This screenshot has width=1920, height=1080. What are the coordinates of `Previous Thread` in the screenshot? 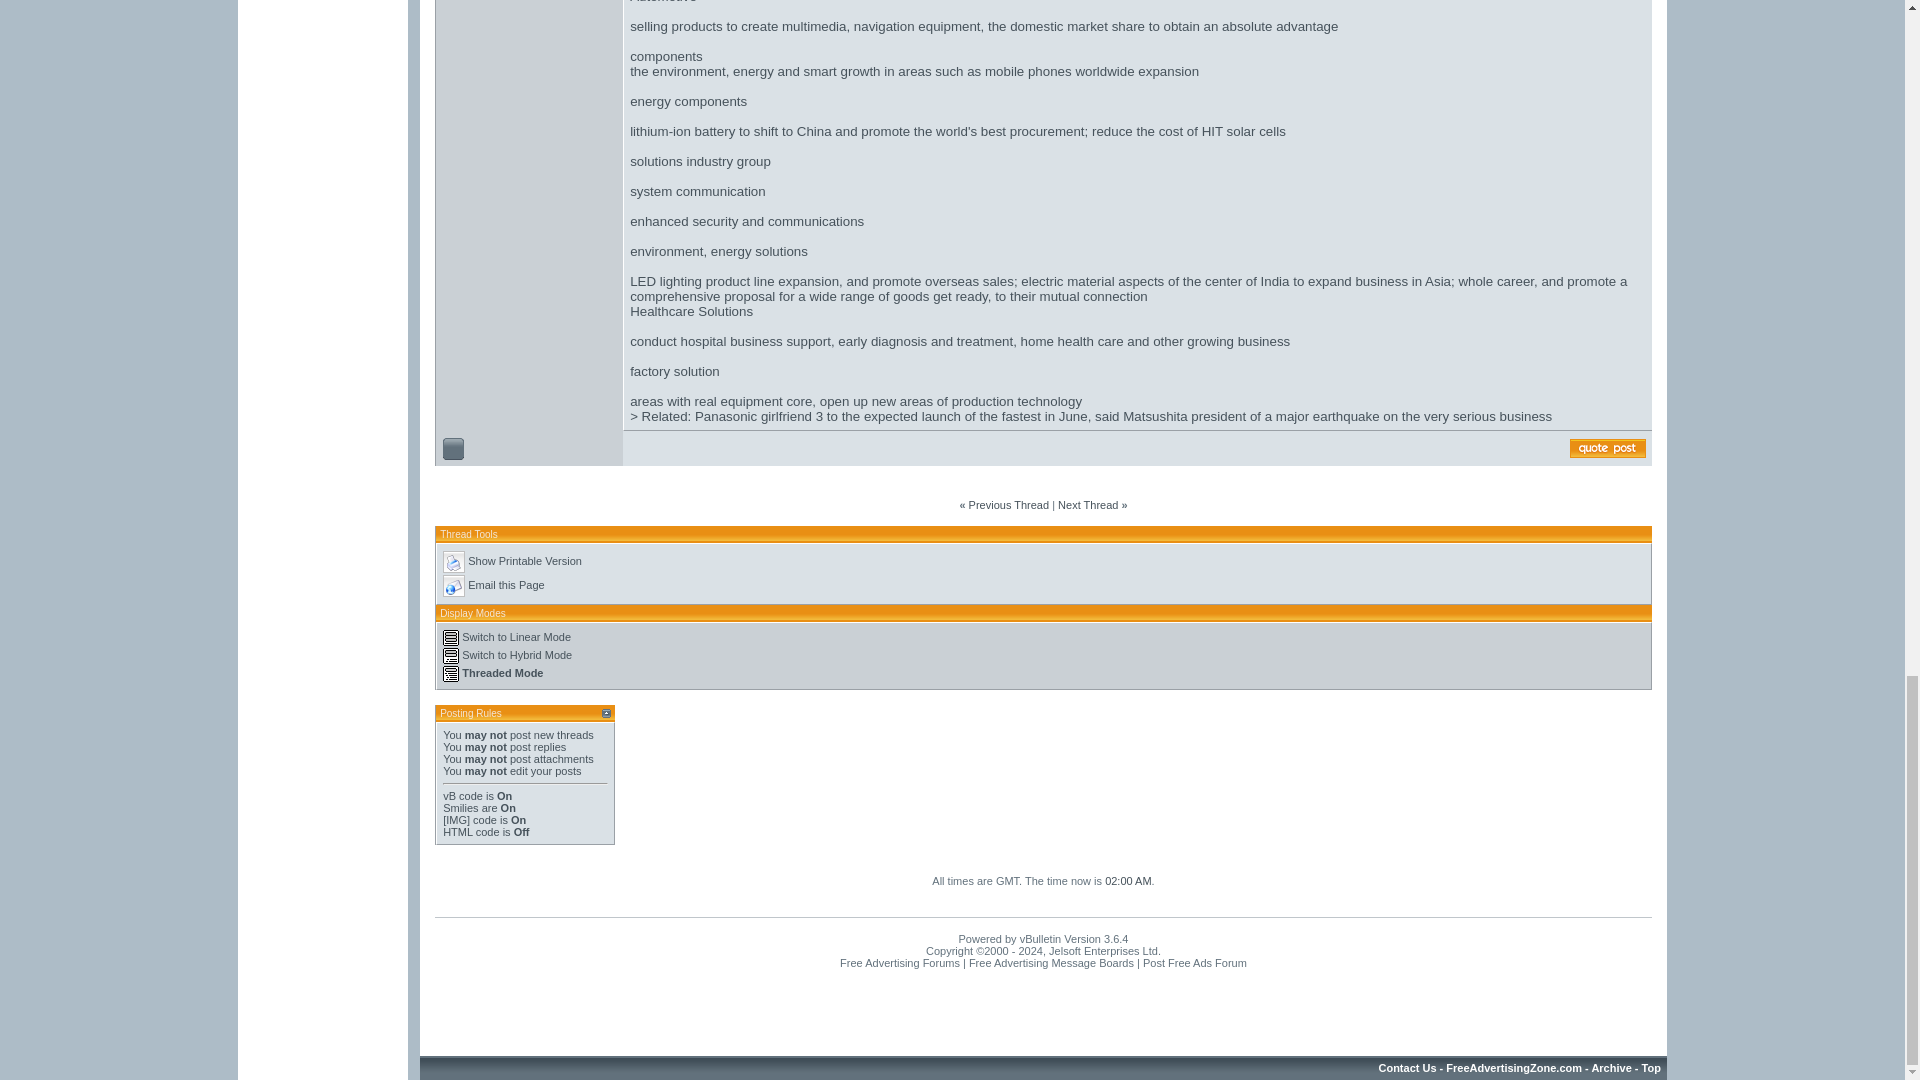 It's located at (1010, 504).